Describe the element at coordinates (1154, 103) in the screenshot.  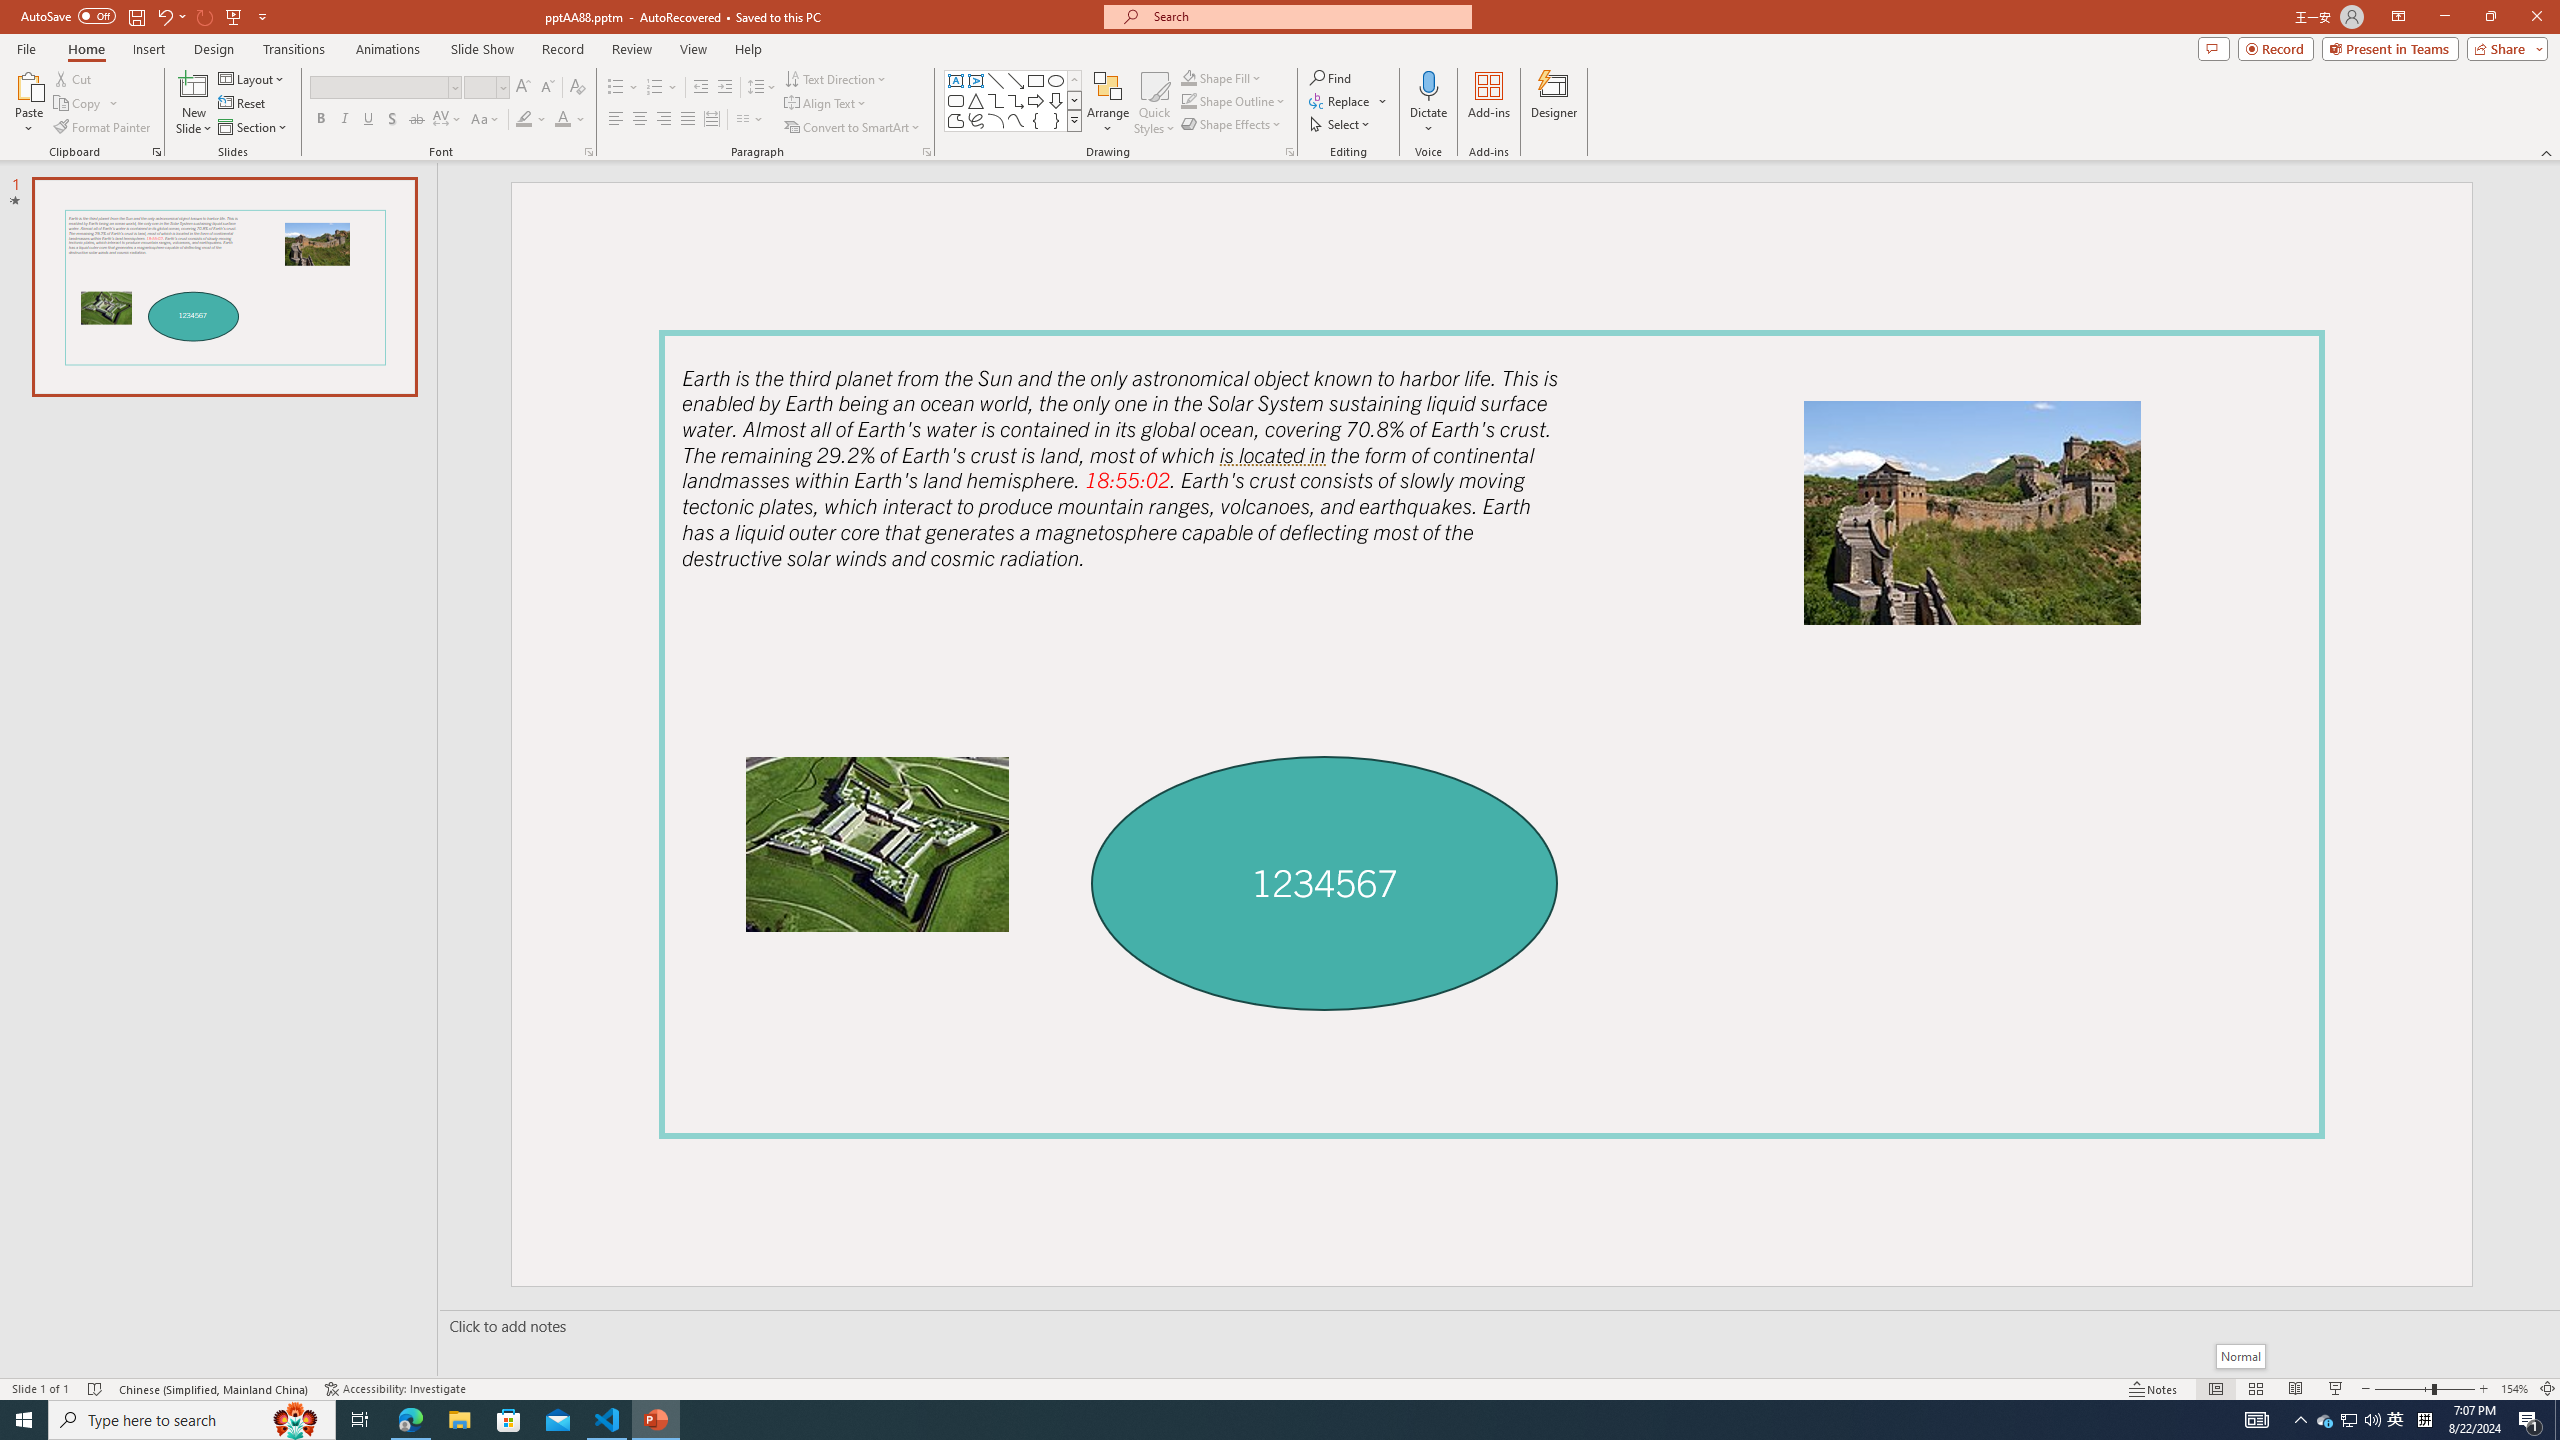
I see `Quick Styles` at that location.